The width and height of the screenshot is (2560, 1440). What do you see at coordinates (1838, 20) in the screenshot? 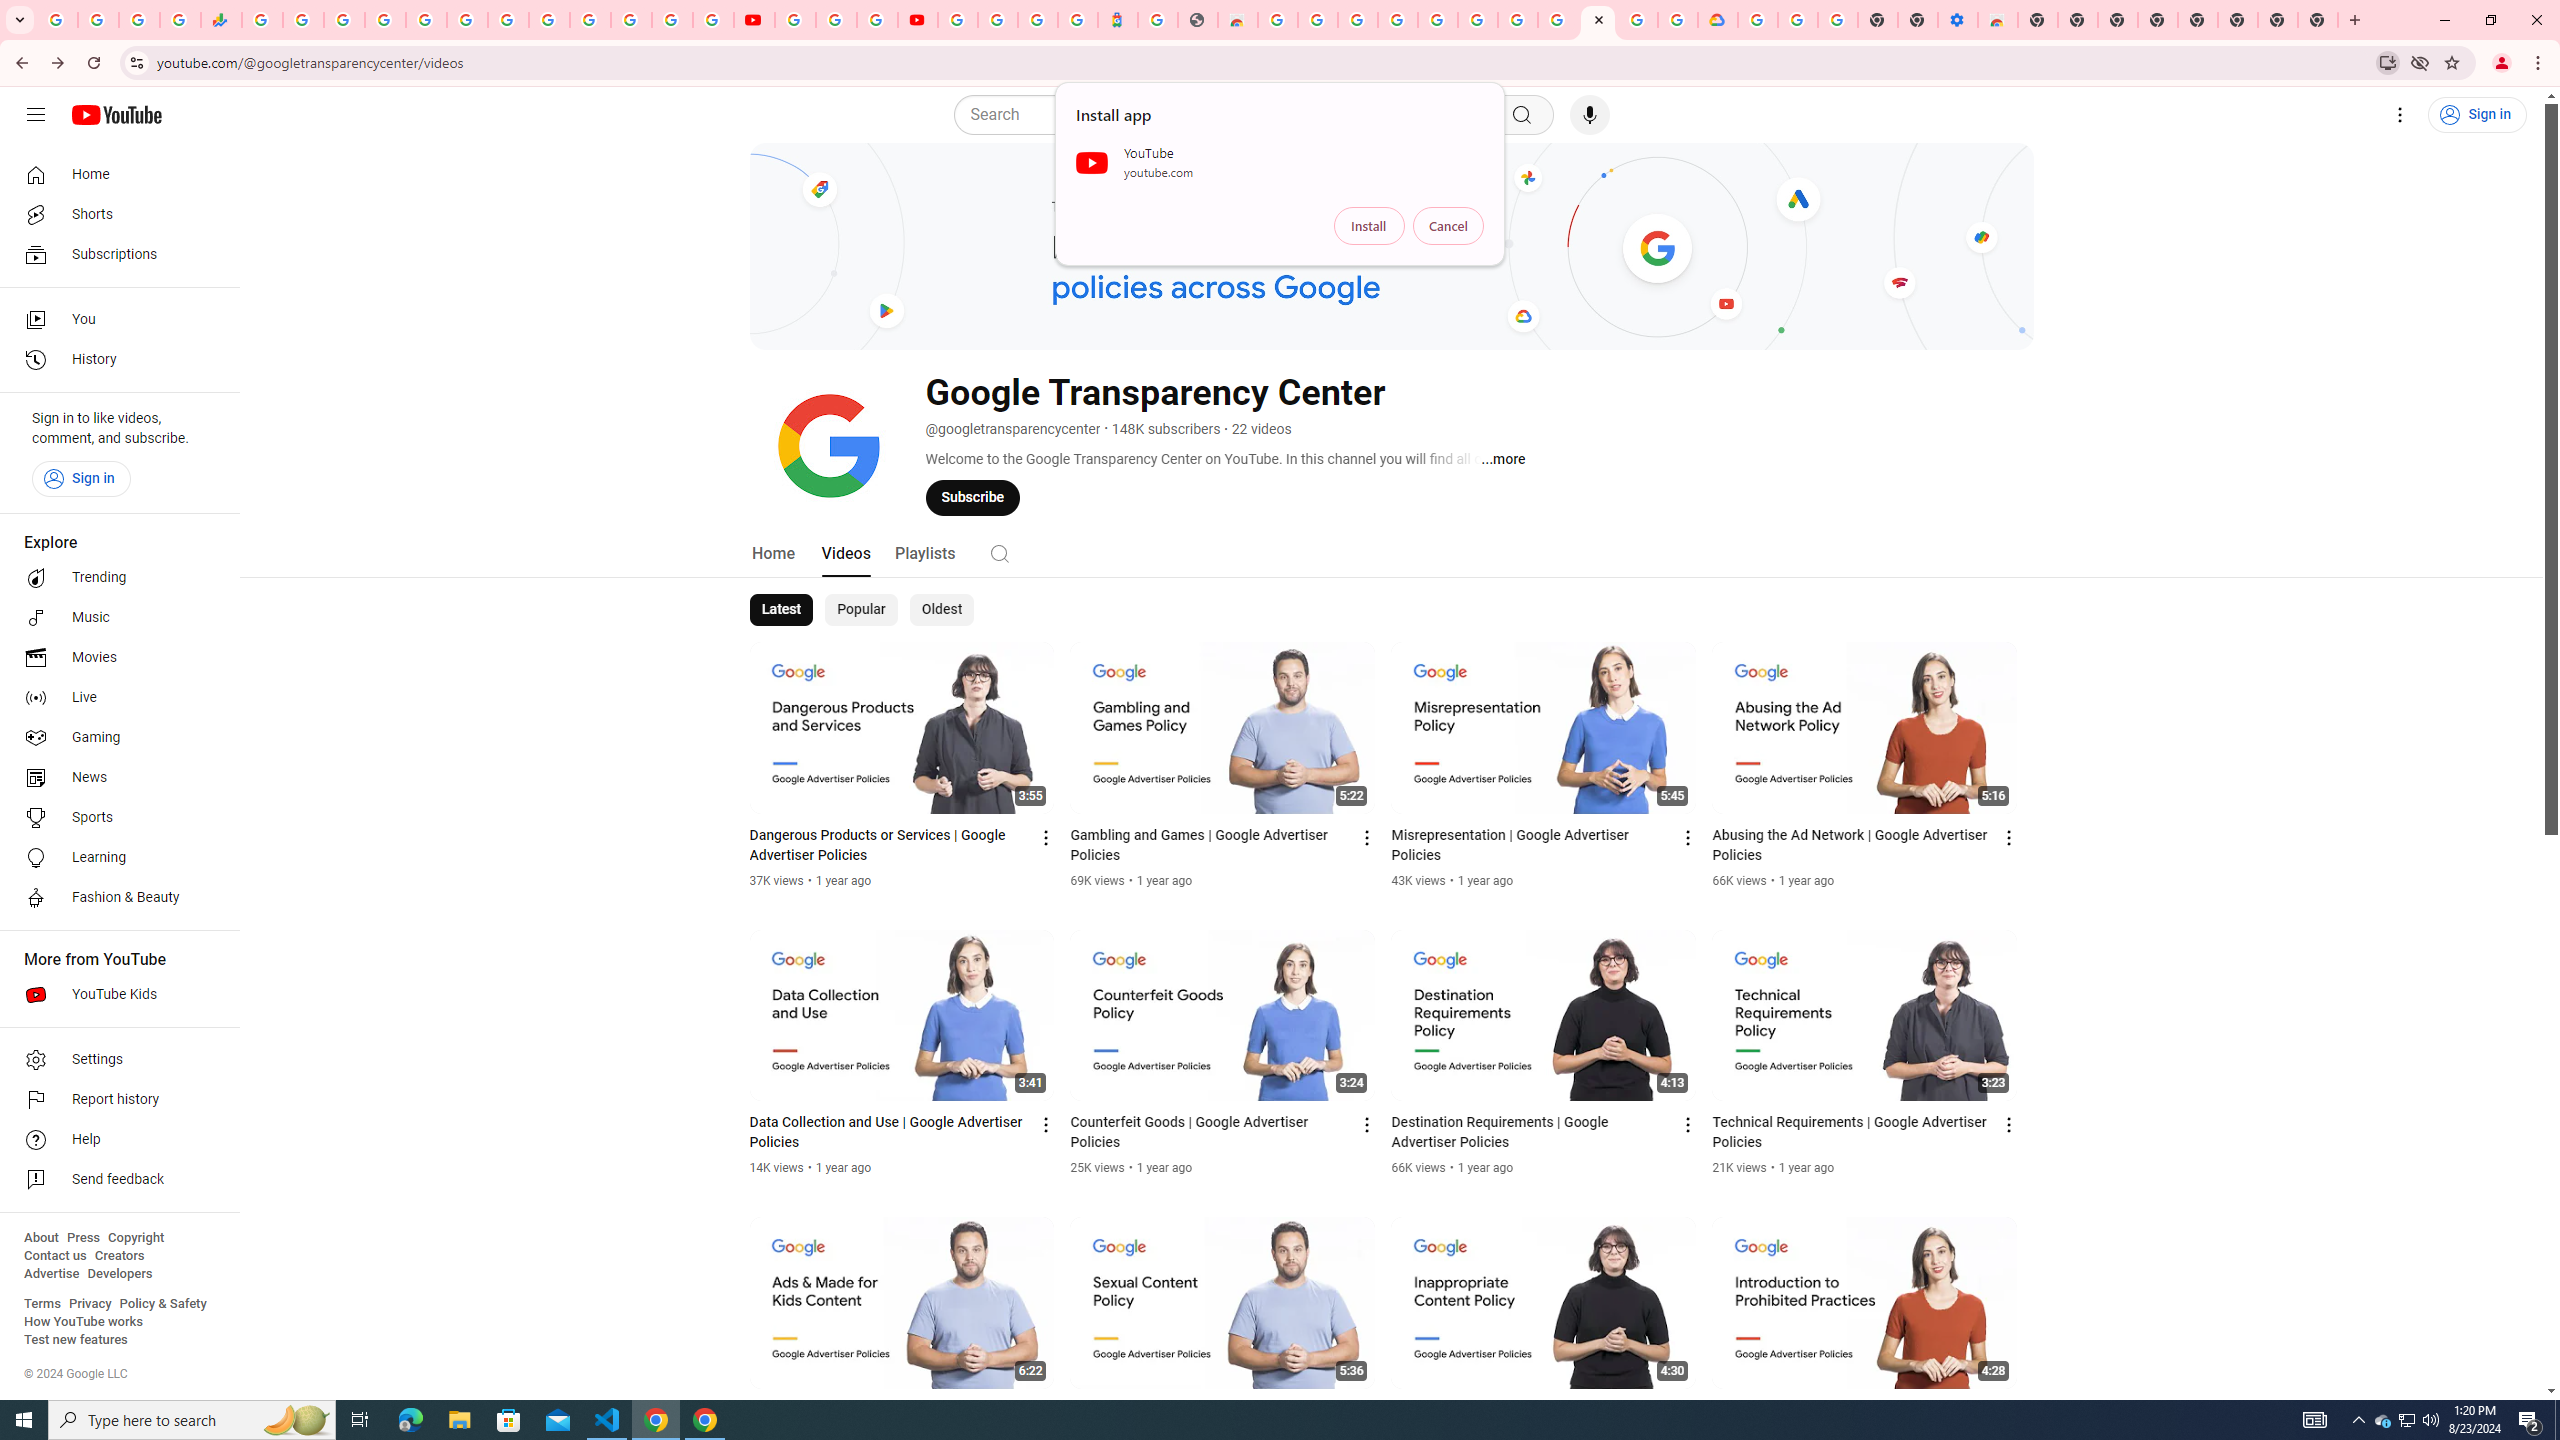
I see `Turn cookies on or off - Computer - Google Account Help` at bounding box center [1838, 20].